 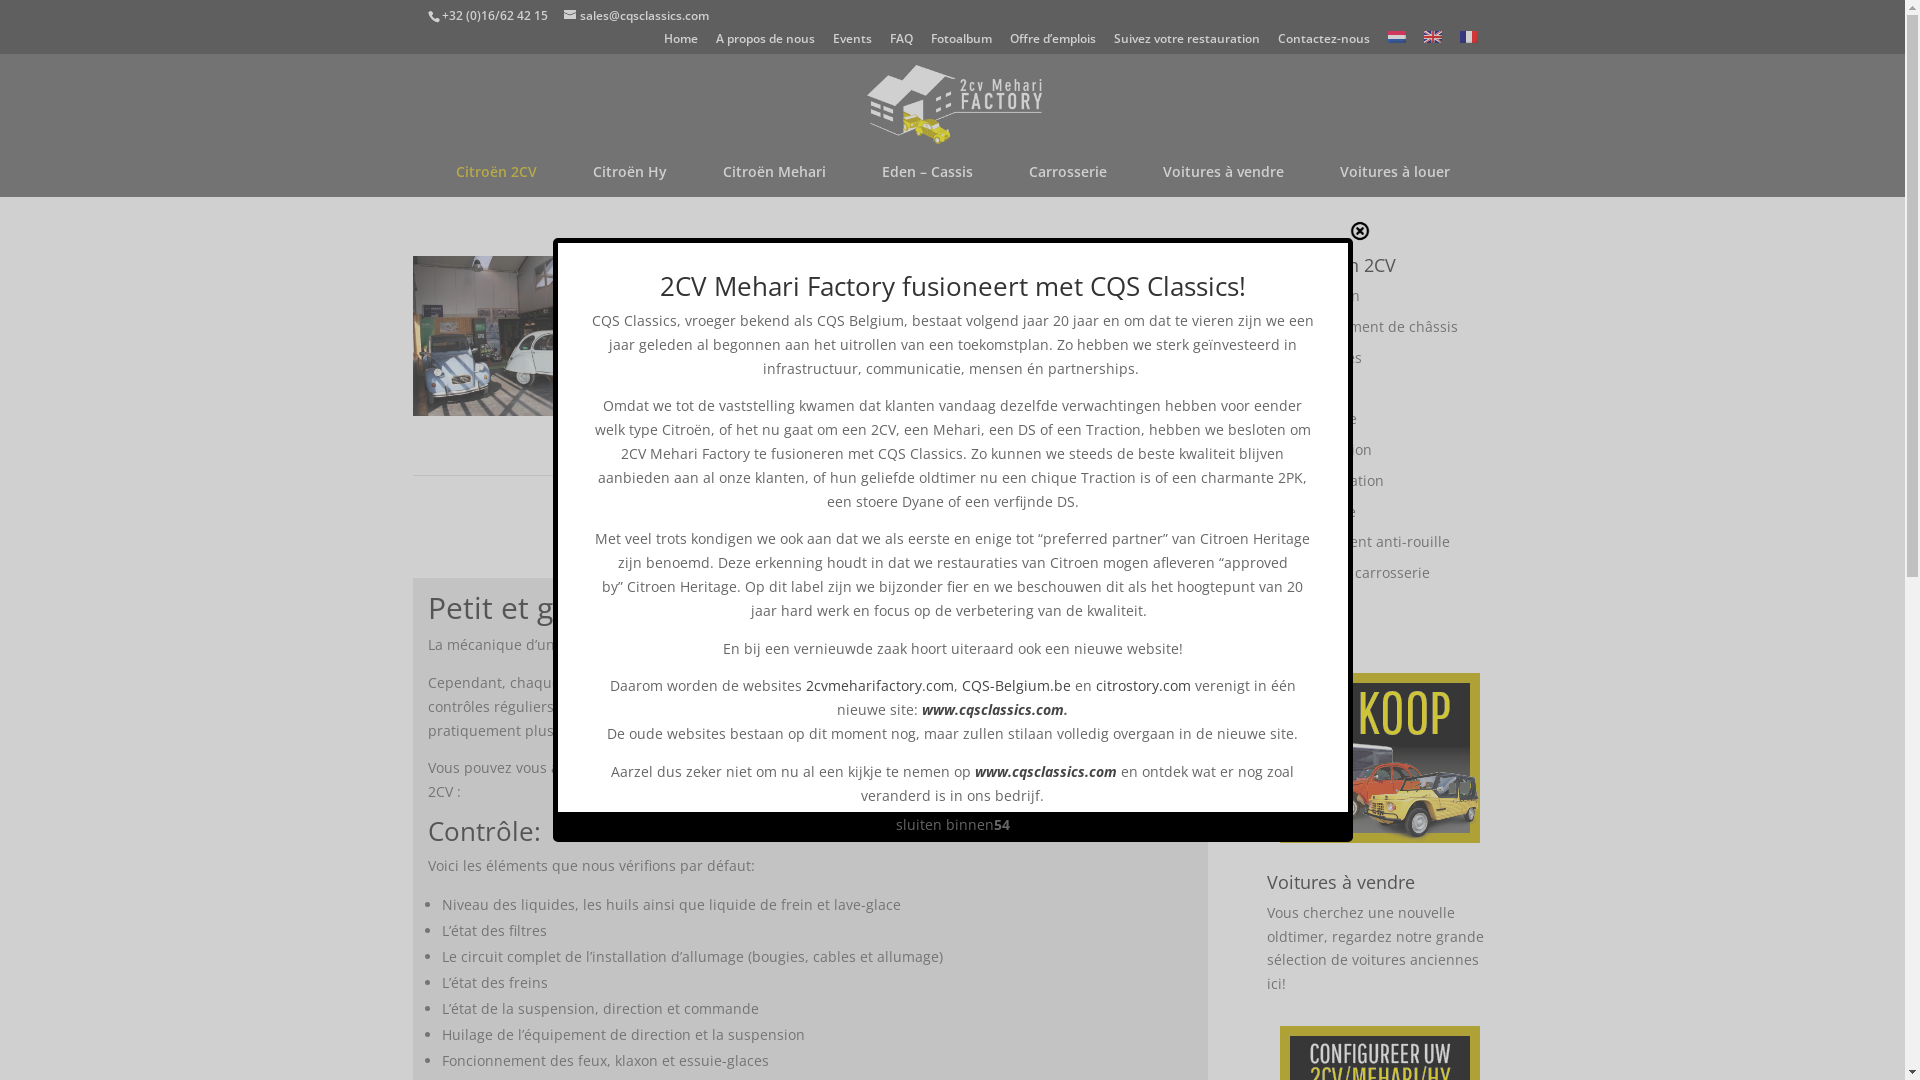 I want to click on sales@cqsclassics.com, so click(x=636, y=16).